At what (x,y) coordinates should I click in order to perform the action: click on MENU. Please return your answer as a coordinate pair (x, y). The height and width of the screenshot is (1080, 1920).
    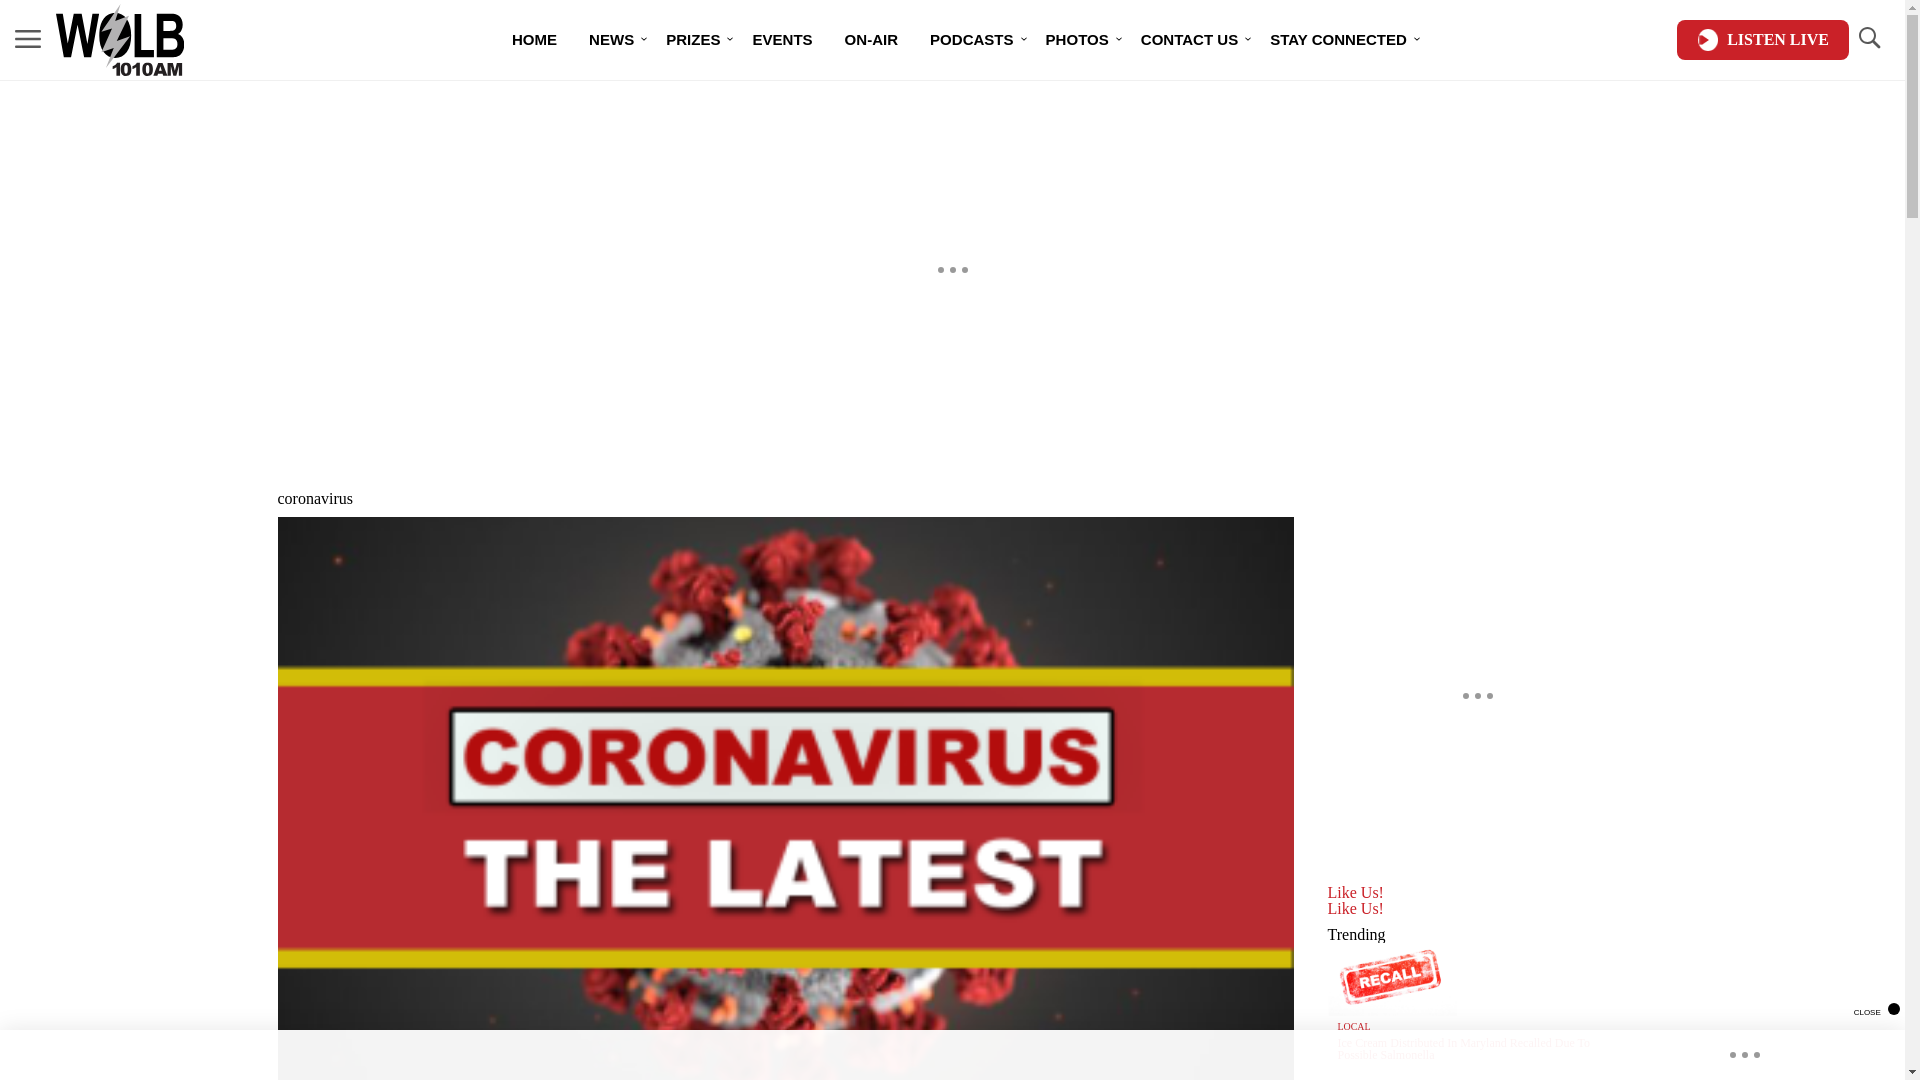
    Looking at the image, I should click on (28, 38).